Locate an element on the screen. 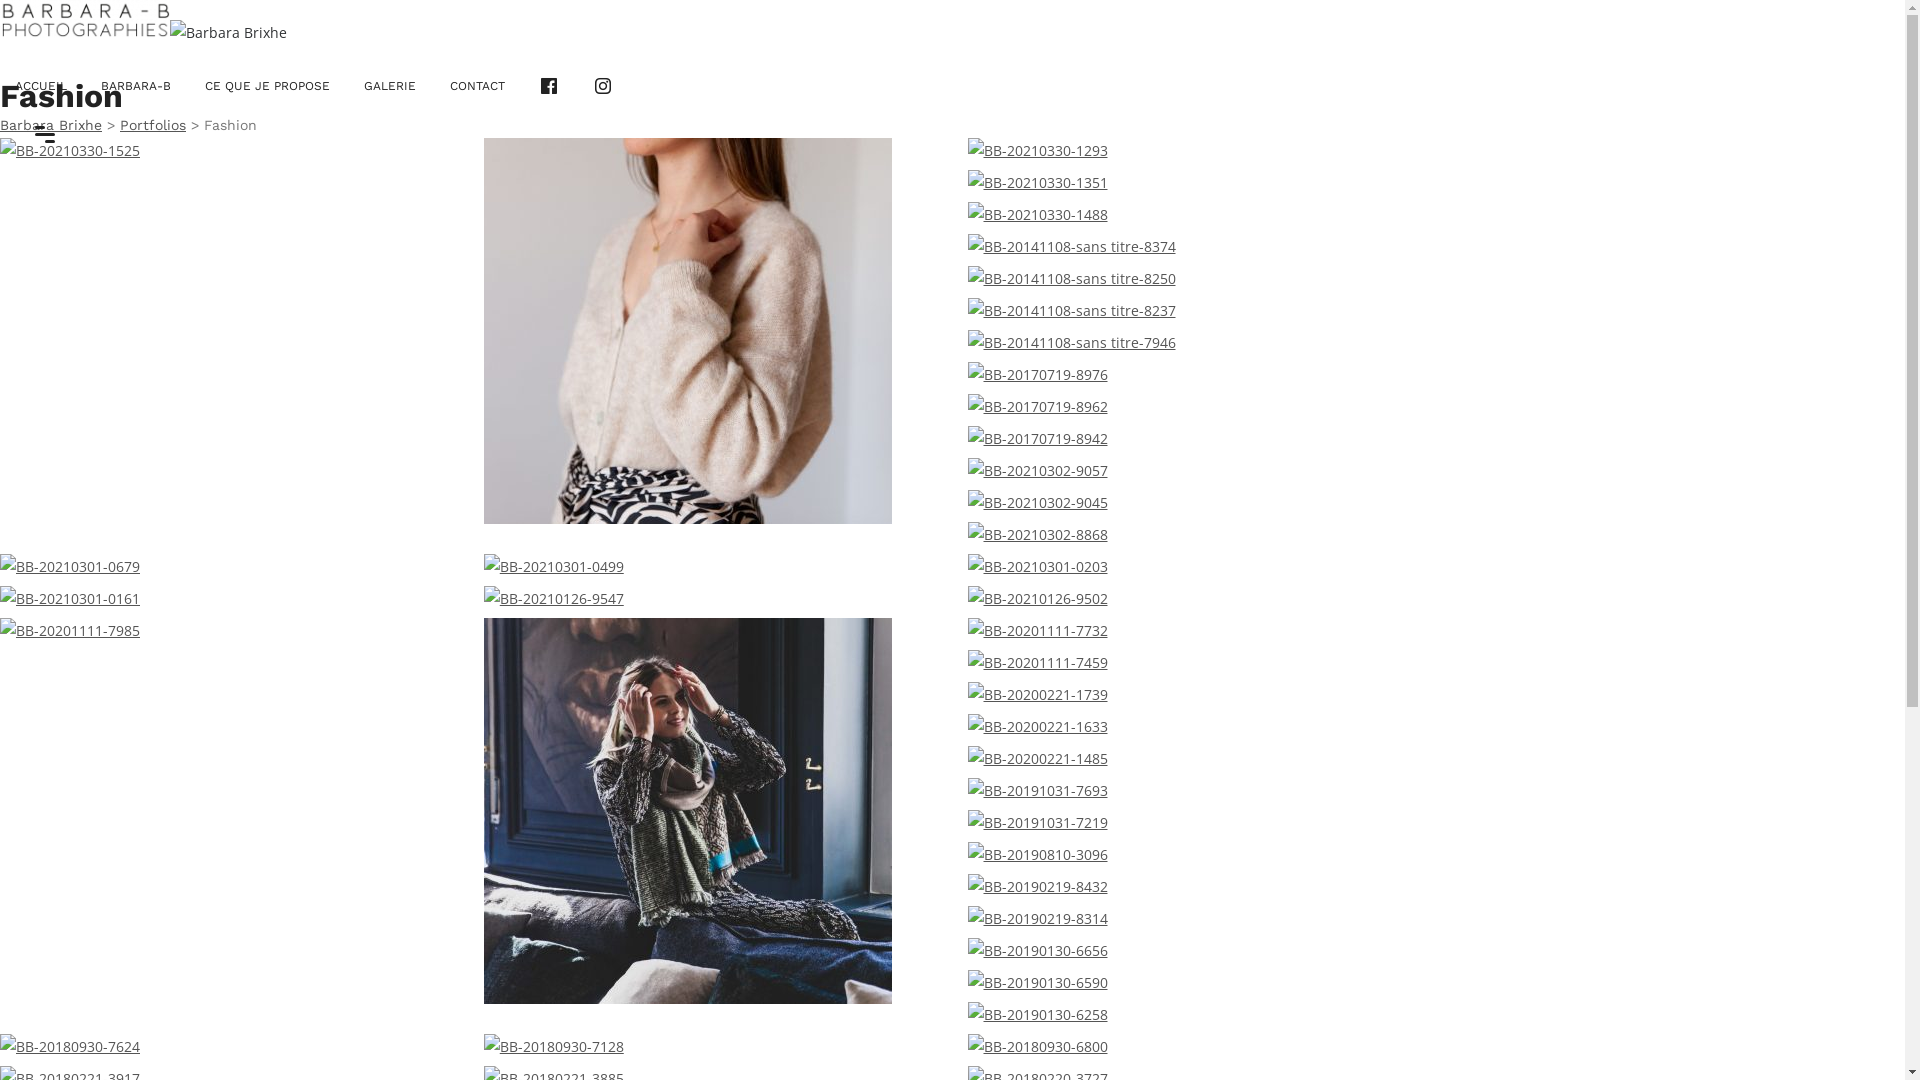 This screenshot has width=1920, height=1080. CE QUE JE PROPOSE is located at coordinates (268, 86).